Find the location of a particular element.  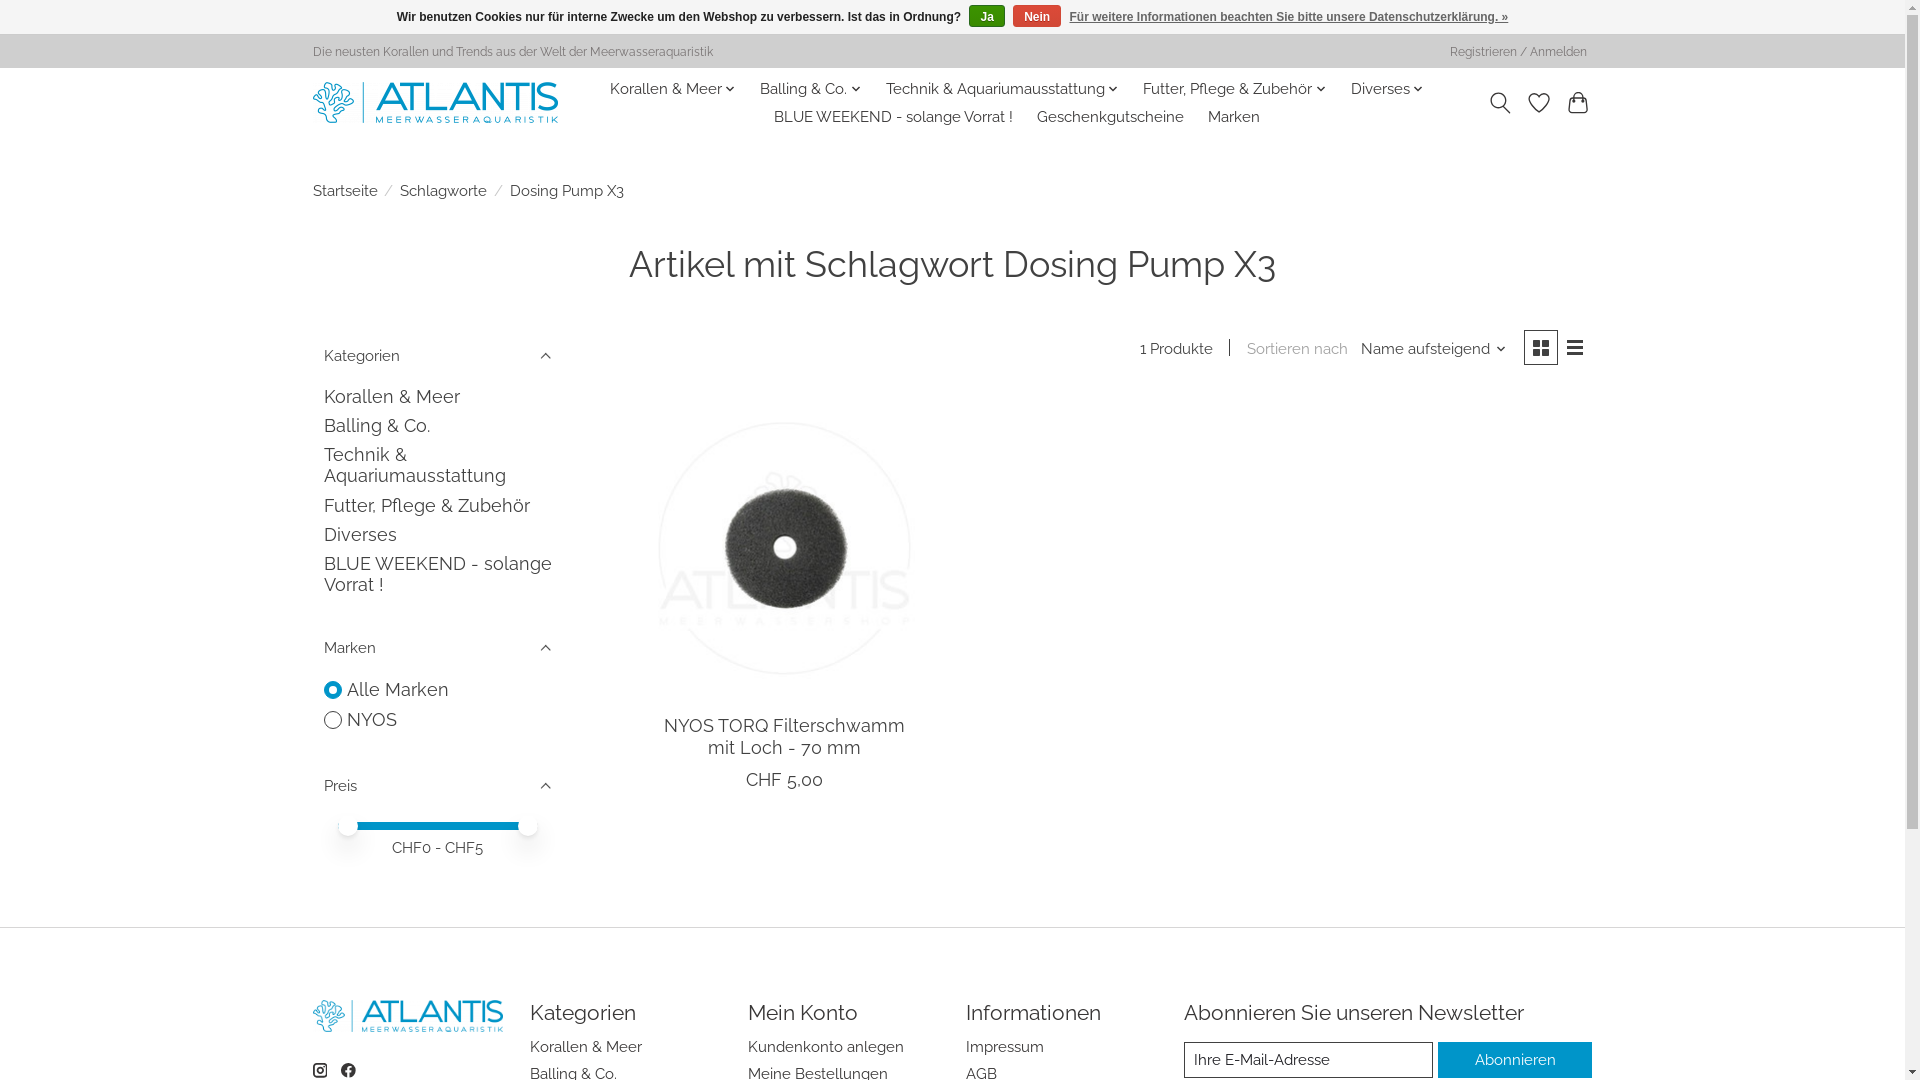

Technik & Aquariumausstattung is located at coordinates (1003, 89).